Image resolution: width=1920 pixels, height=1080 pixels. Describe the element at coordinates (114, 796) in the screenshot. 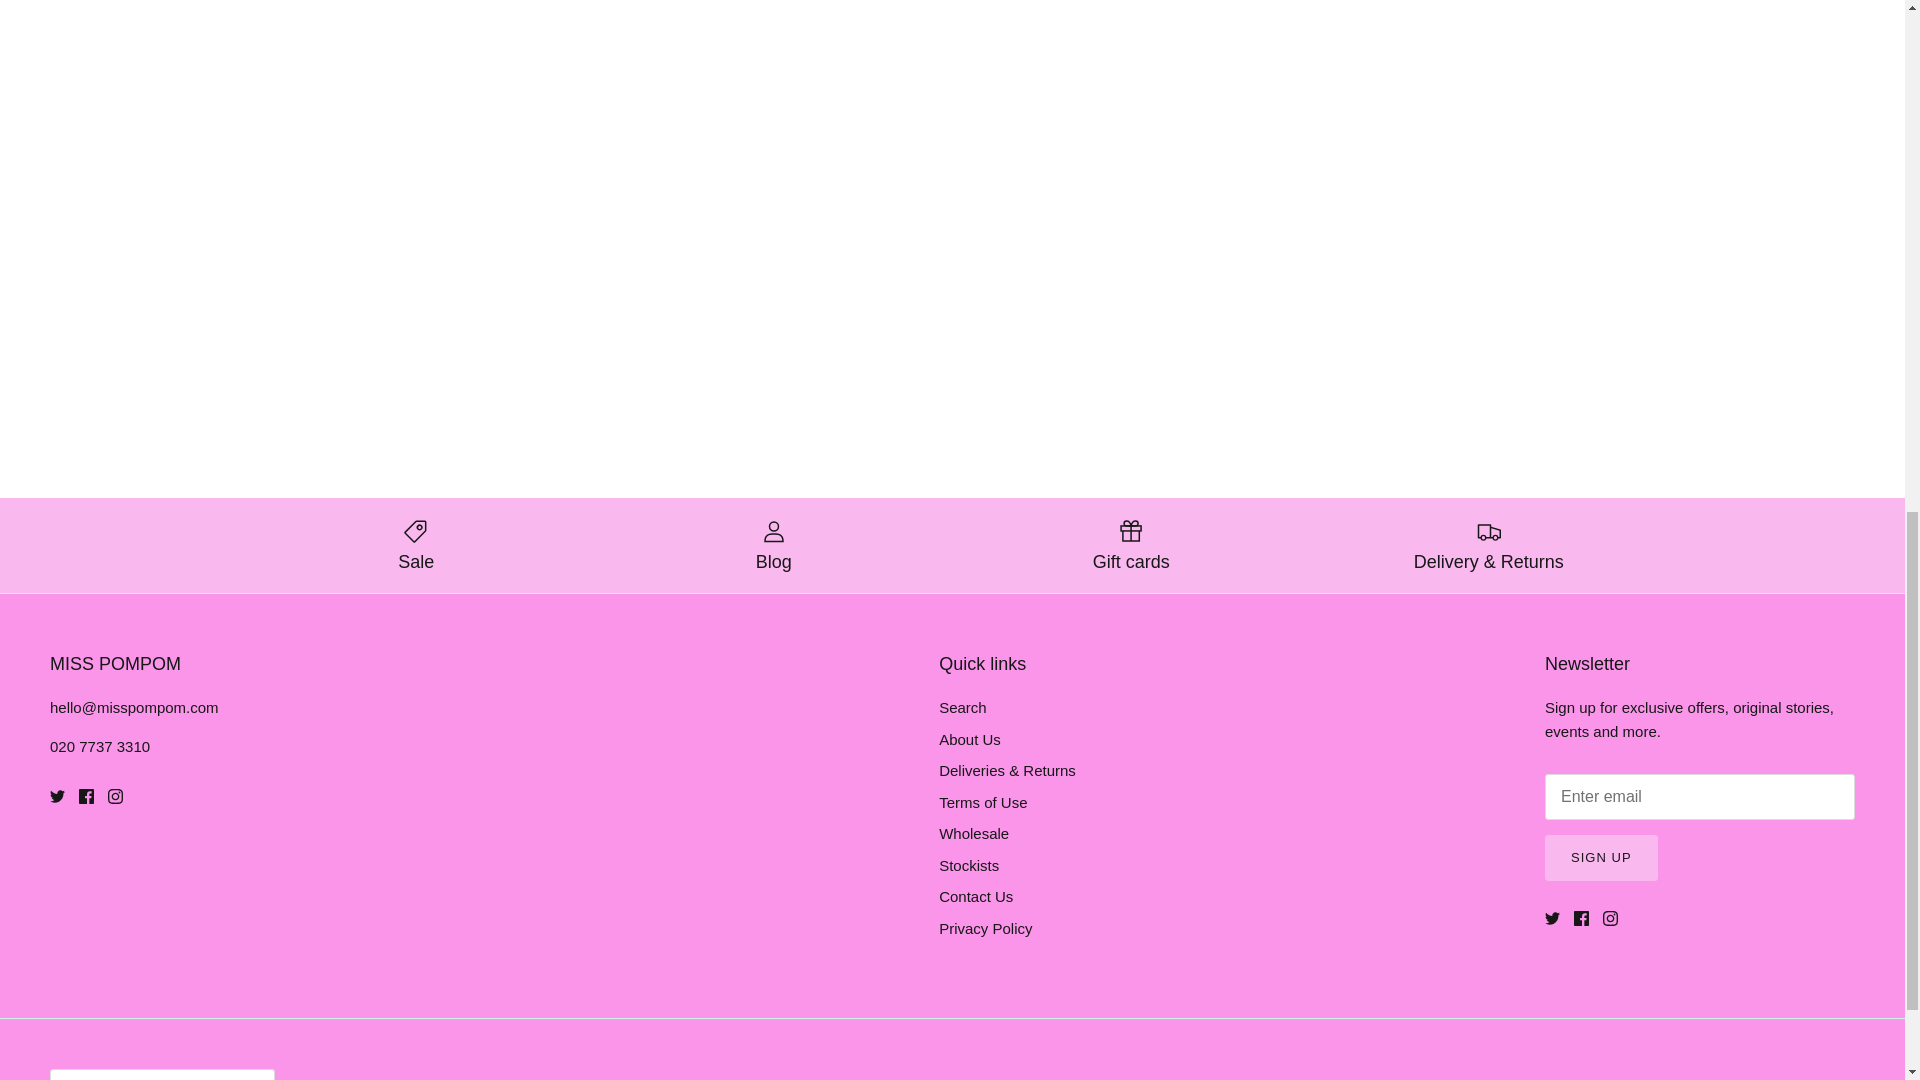

I see `Instagram` at that location.